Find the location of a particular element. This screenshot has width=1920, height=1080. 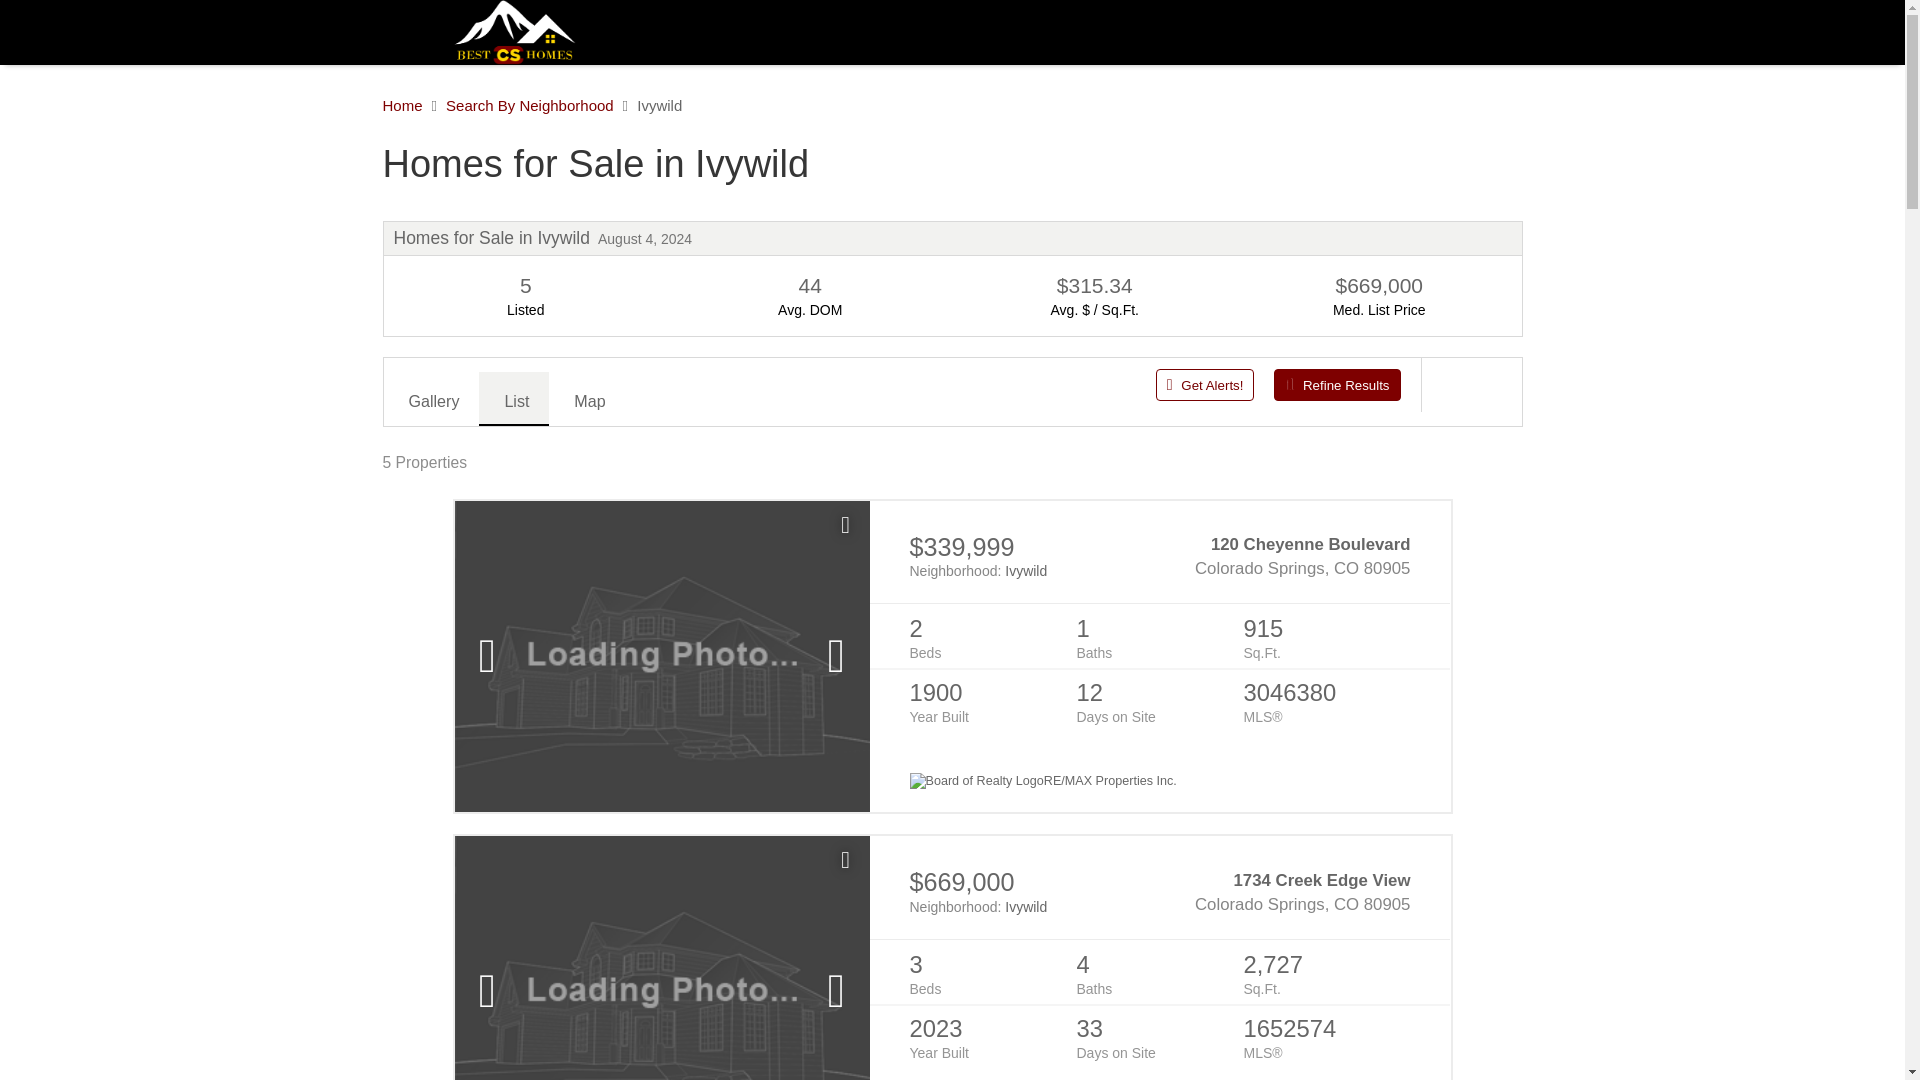

120 Cheyenne Boulevard Colorado Springs,  CO 80905 is located at coordinates (1284, 557).